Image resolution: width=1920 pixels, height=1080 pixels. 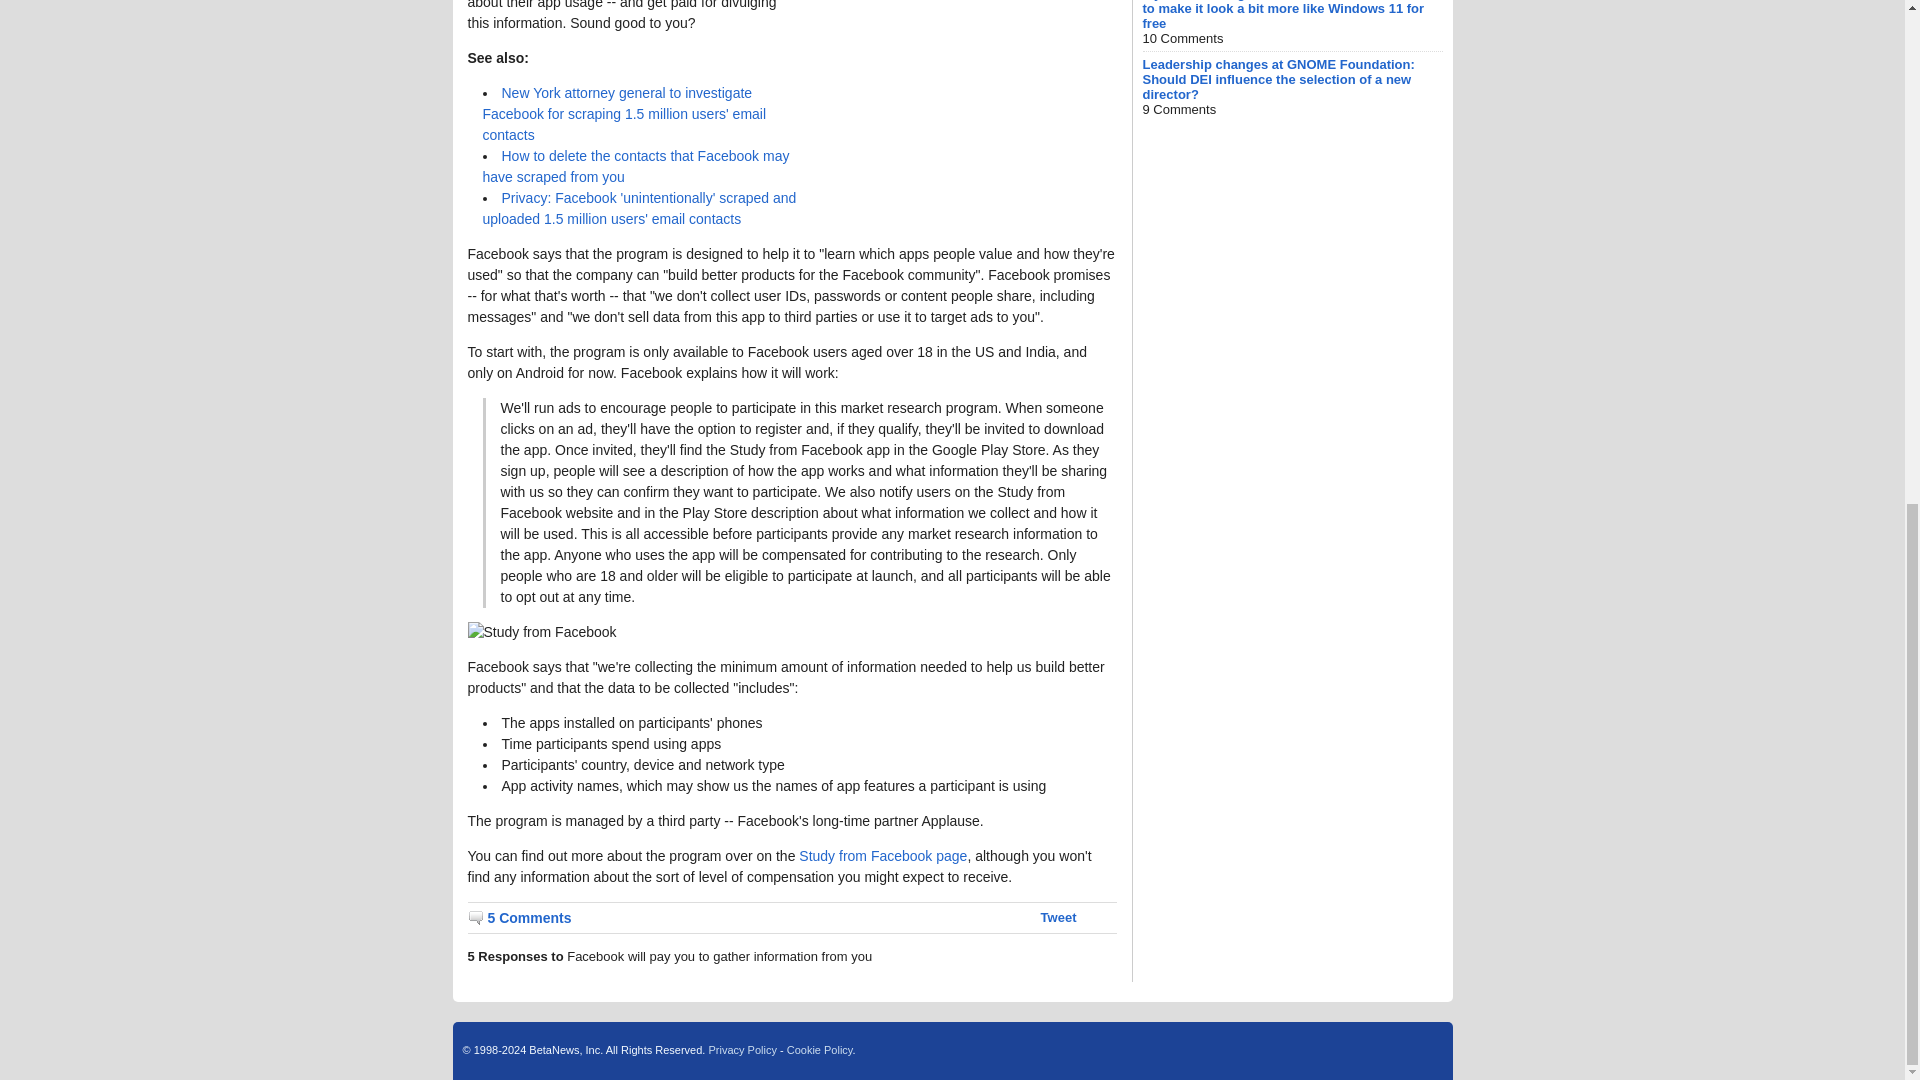 What do you see at coordinates (882, 856) in the screenshot?
I see `Study from Facebook page` at bounding box center [882, 856].